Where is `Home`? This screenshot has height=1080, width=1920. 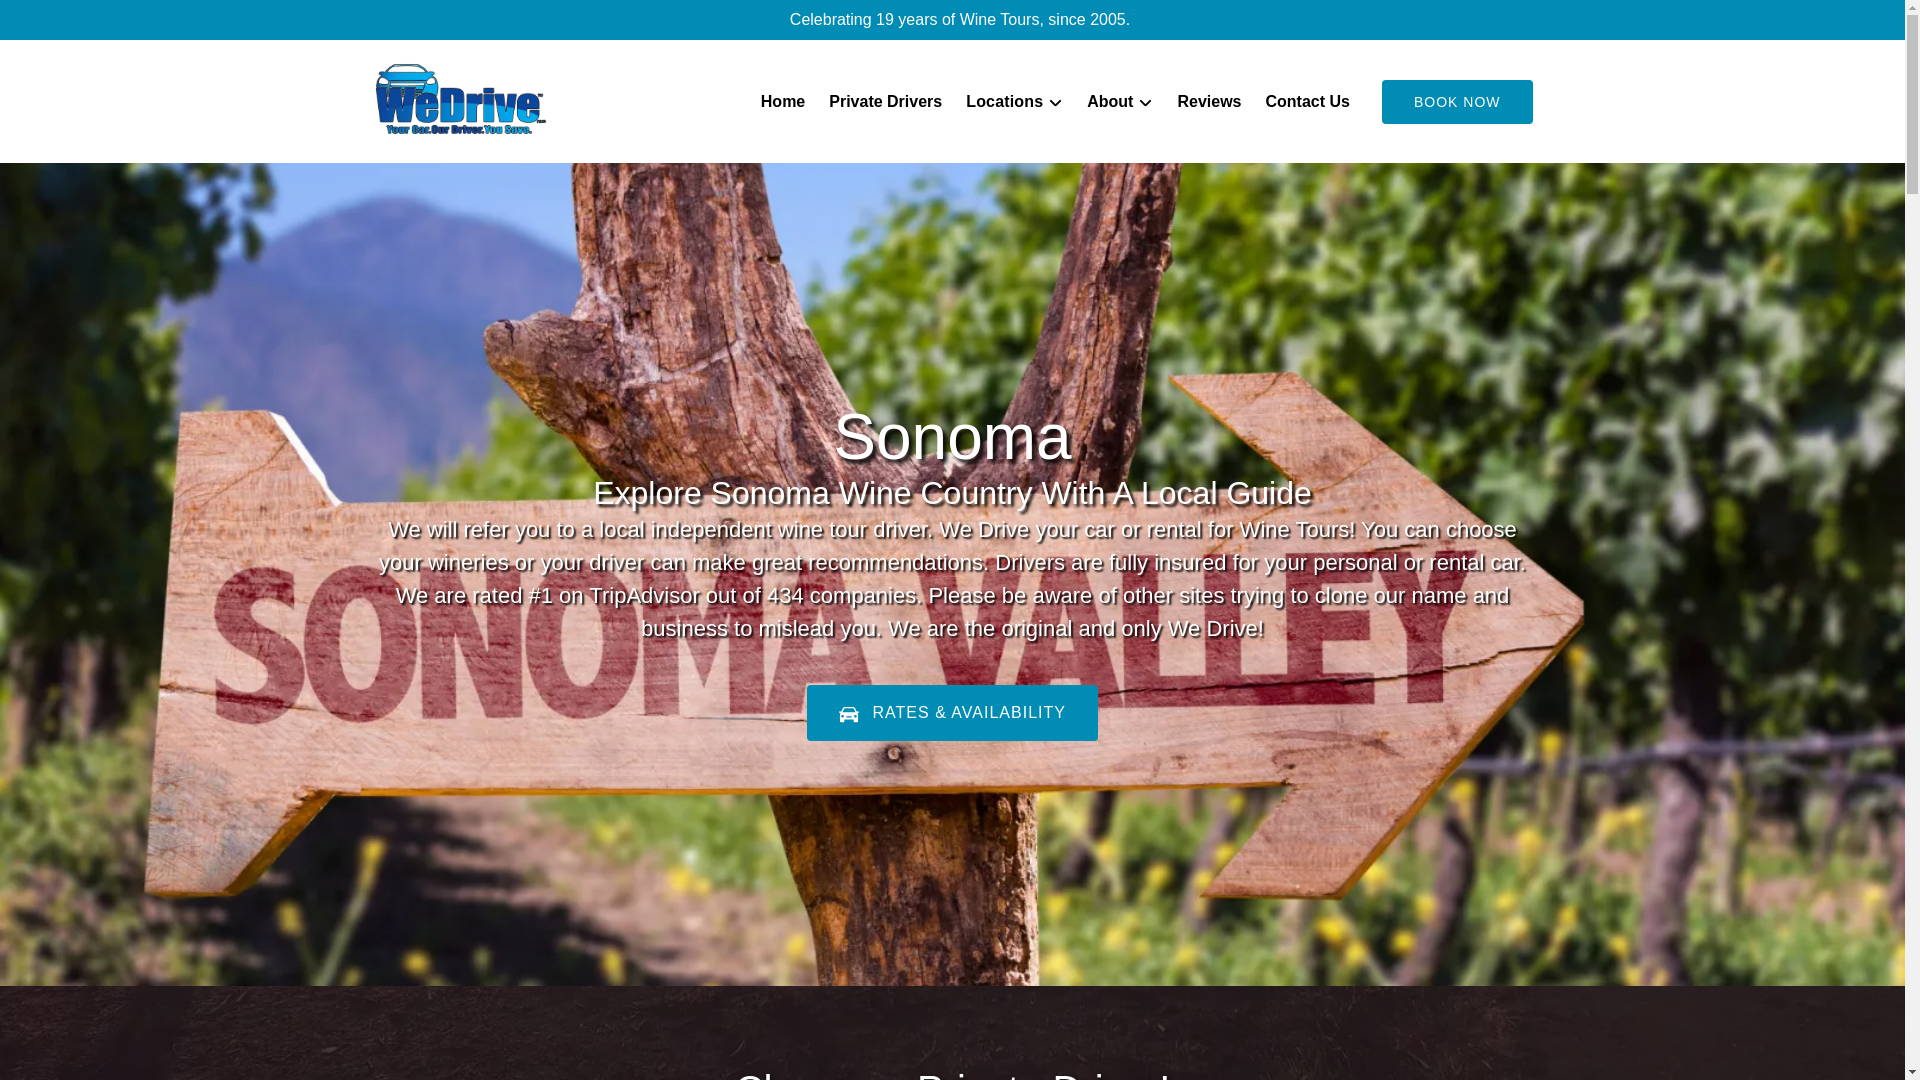 Home is located at coordinates (782, 102).